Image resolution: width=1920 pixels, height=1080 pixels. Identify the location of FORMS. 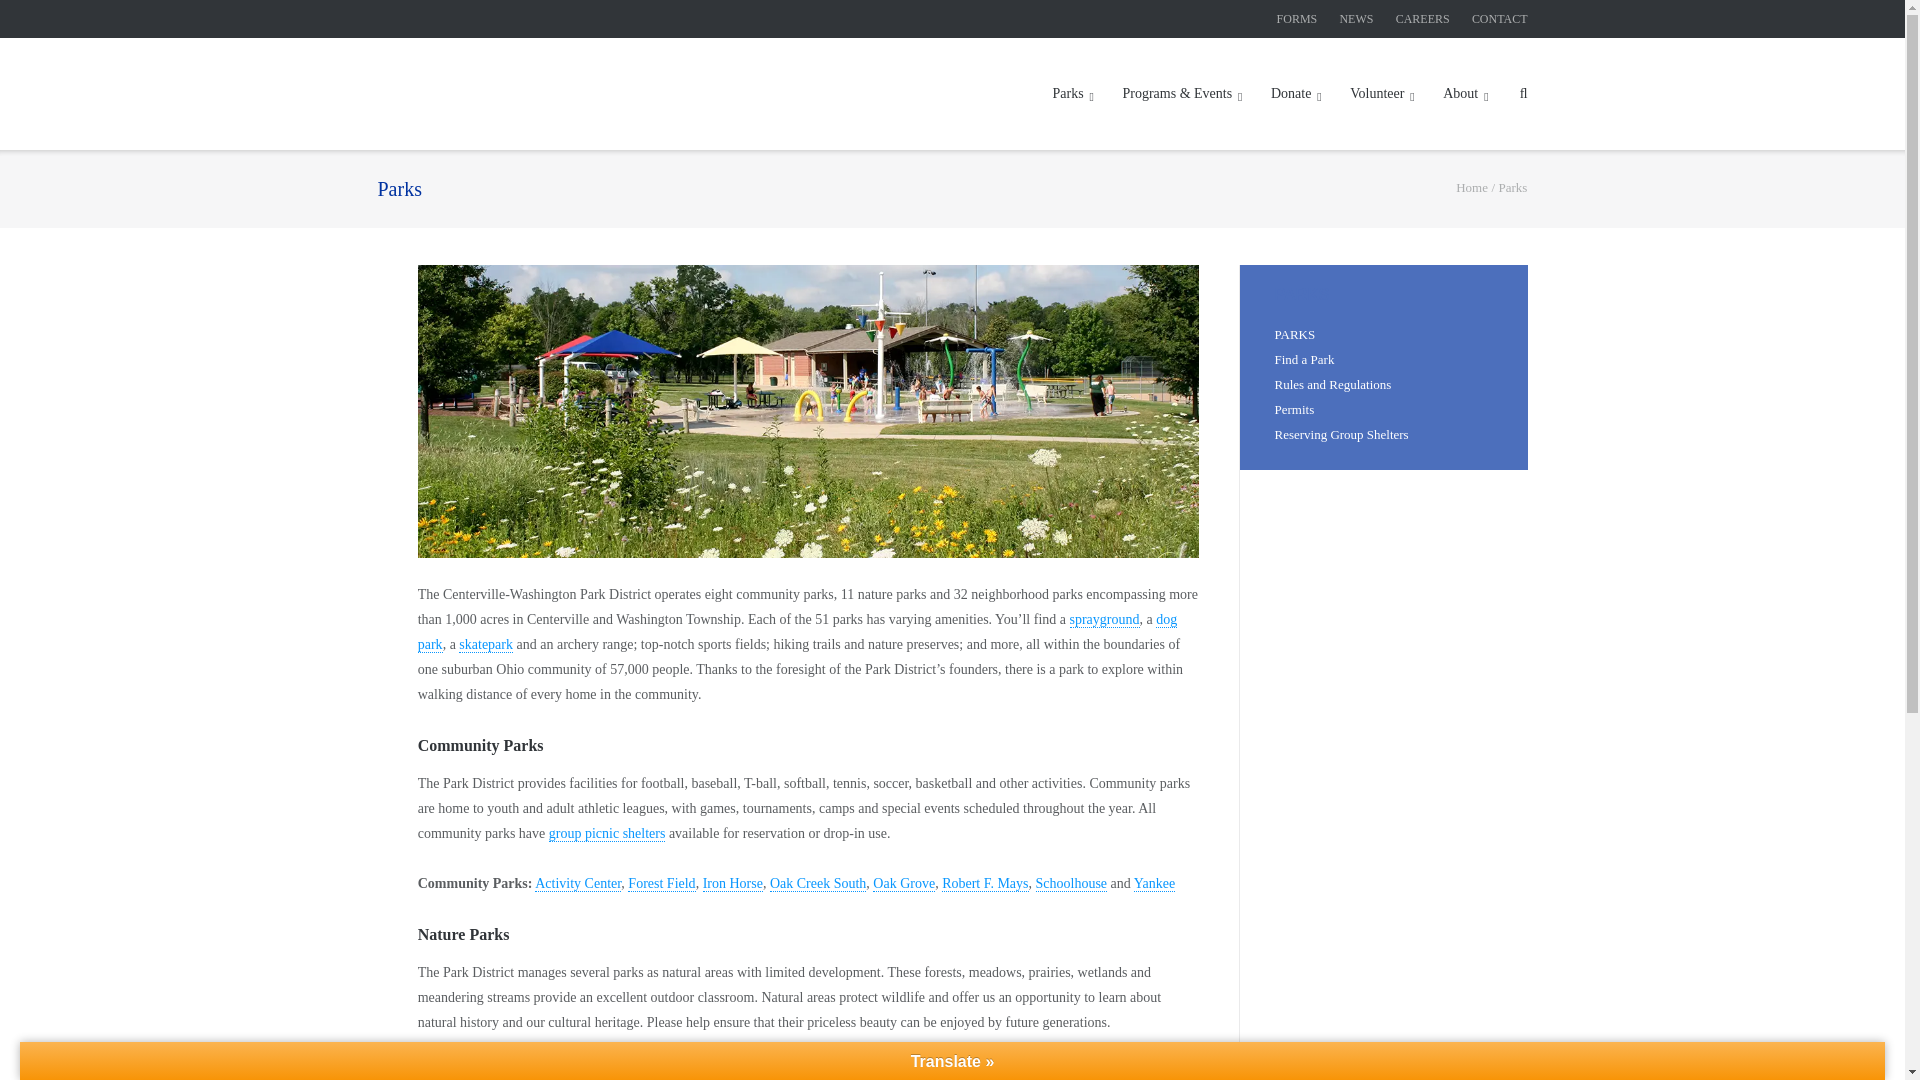
(1296, 18).